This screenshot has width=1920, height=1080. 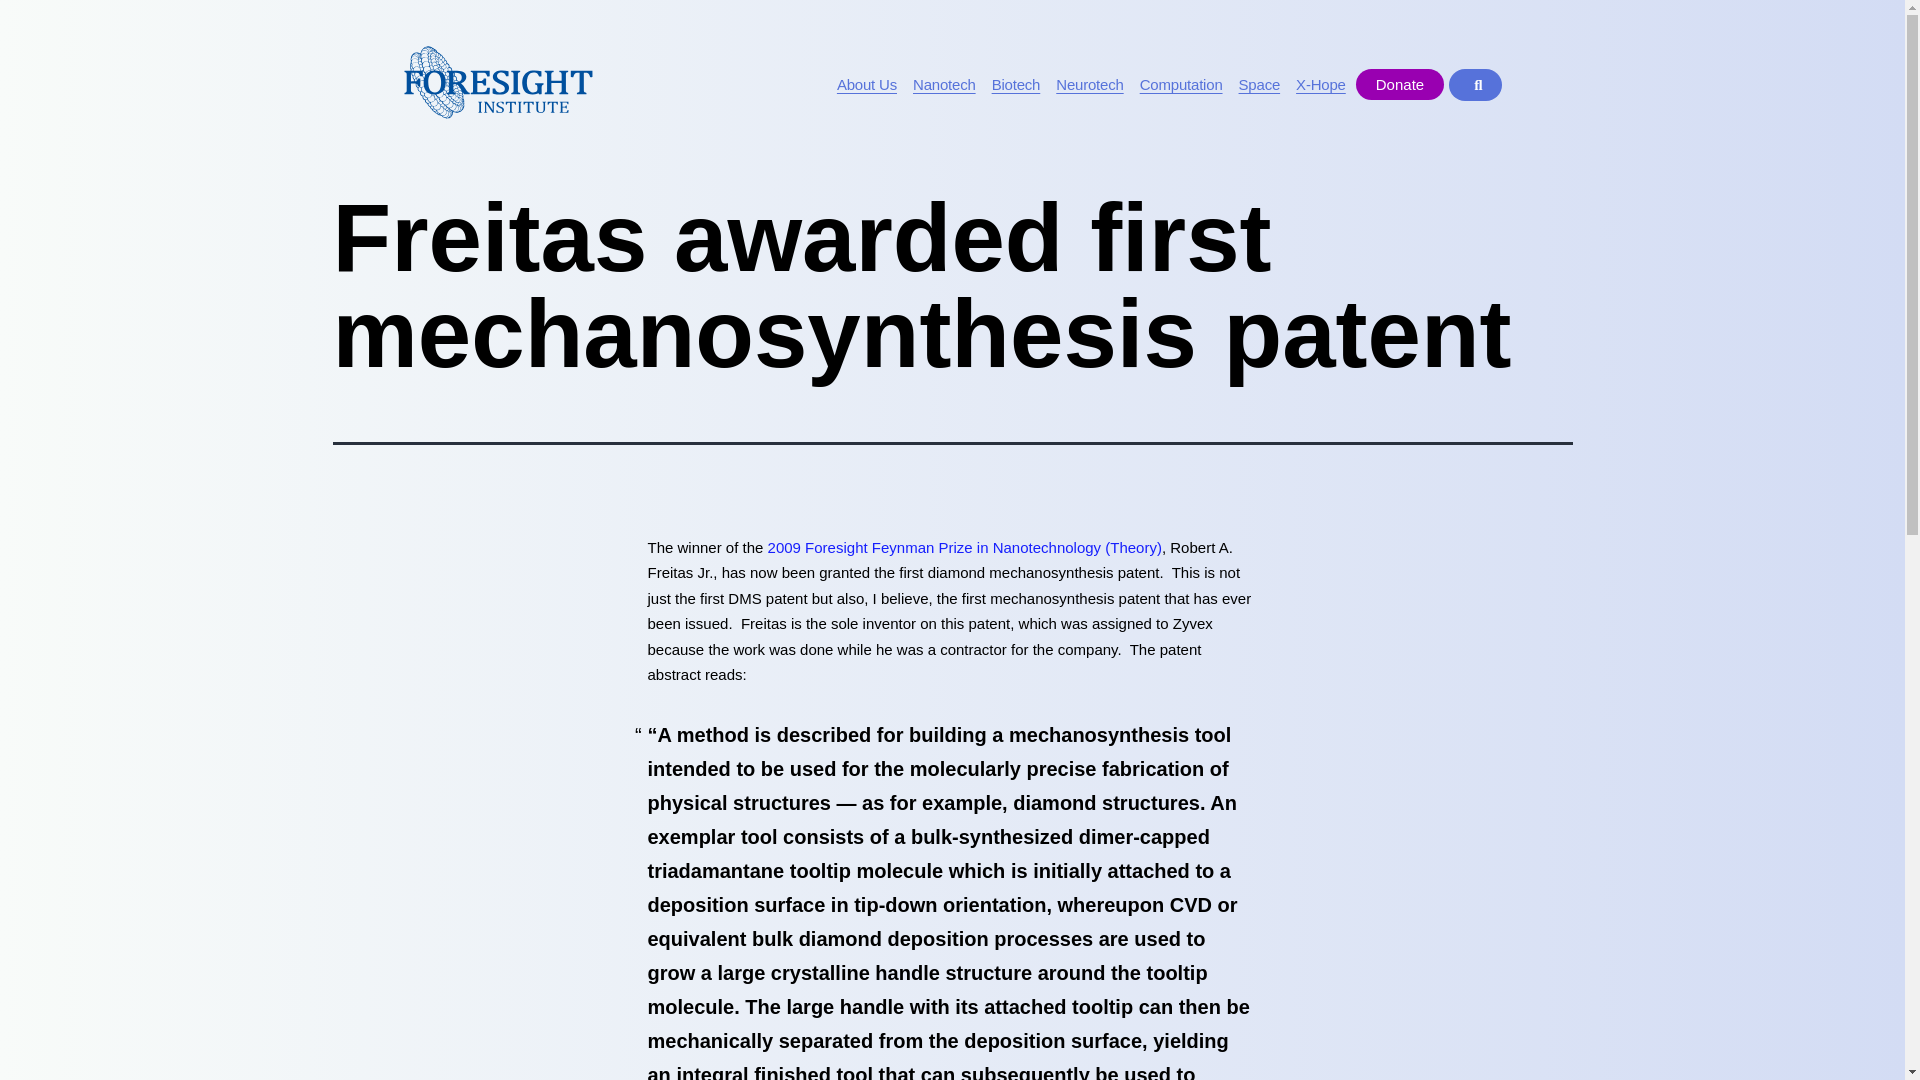 What do you see at coordinates (1016, 85) in the screenshot?
I see `Biotech` at bounding box center [1016, 85].